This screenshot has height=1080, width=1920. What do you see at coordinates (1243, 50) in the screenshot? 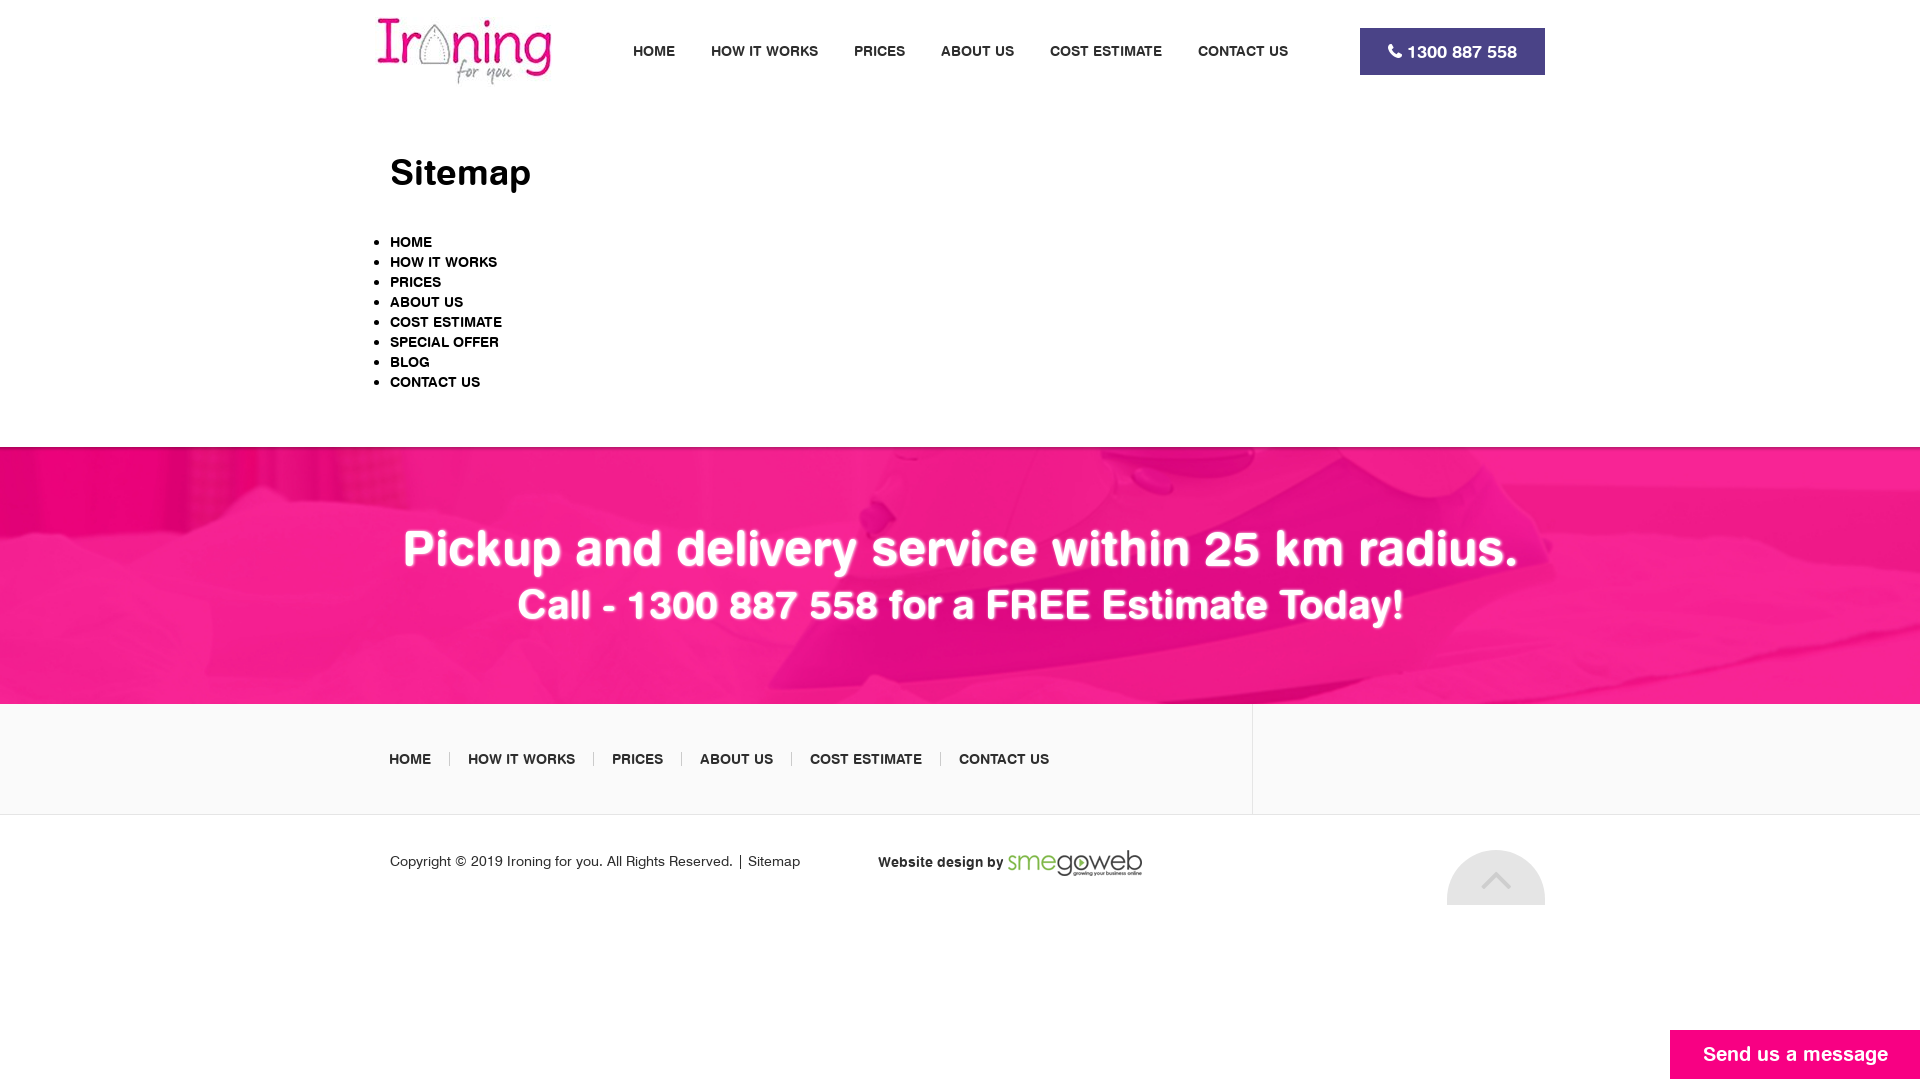
I see `CONTACT US` at bounding box center [1243, 50].